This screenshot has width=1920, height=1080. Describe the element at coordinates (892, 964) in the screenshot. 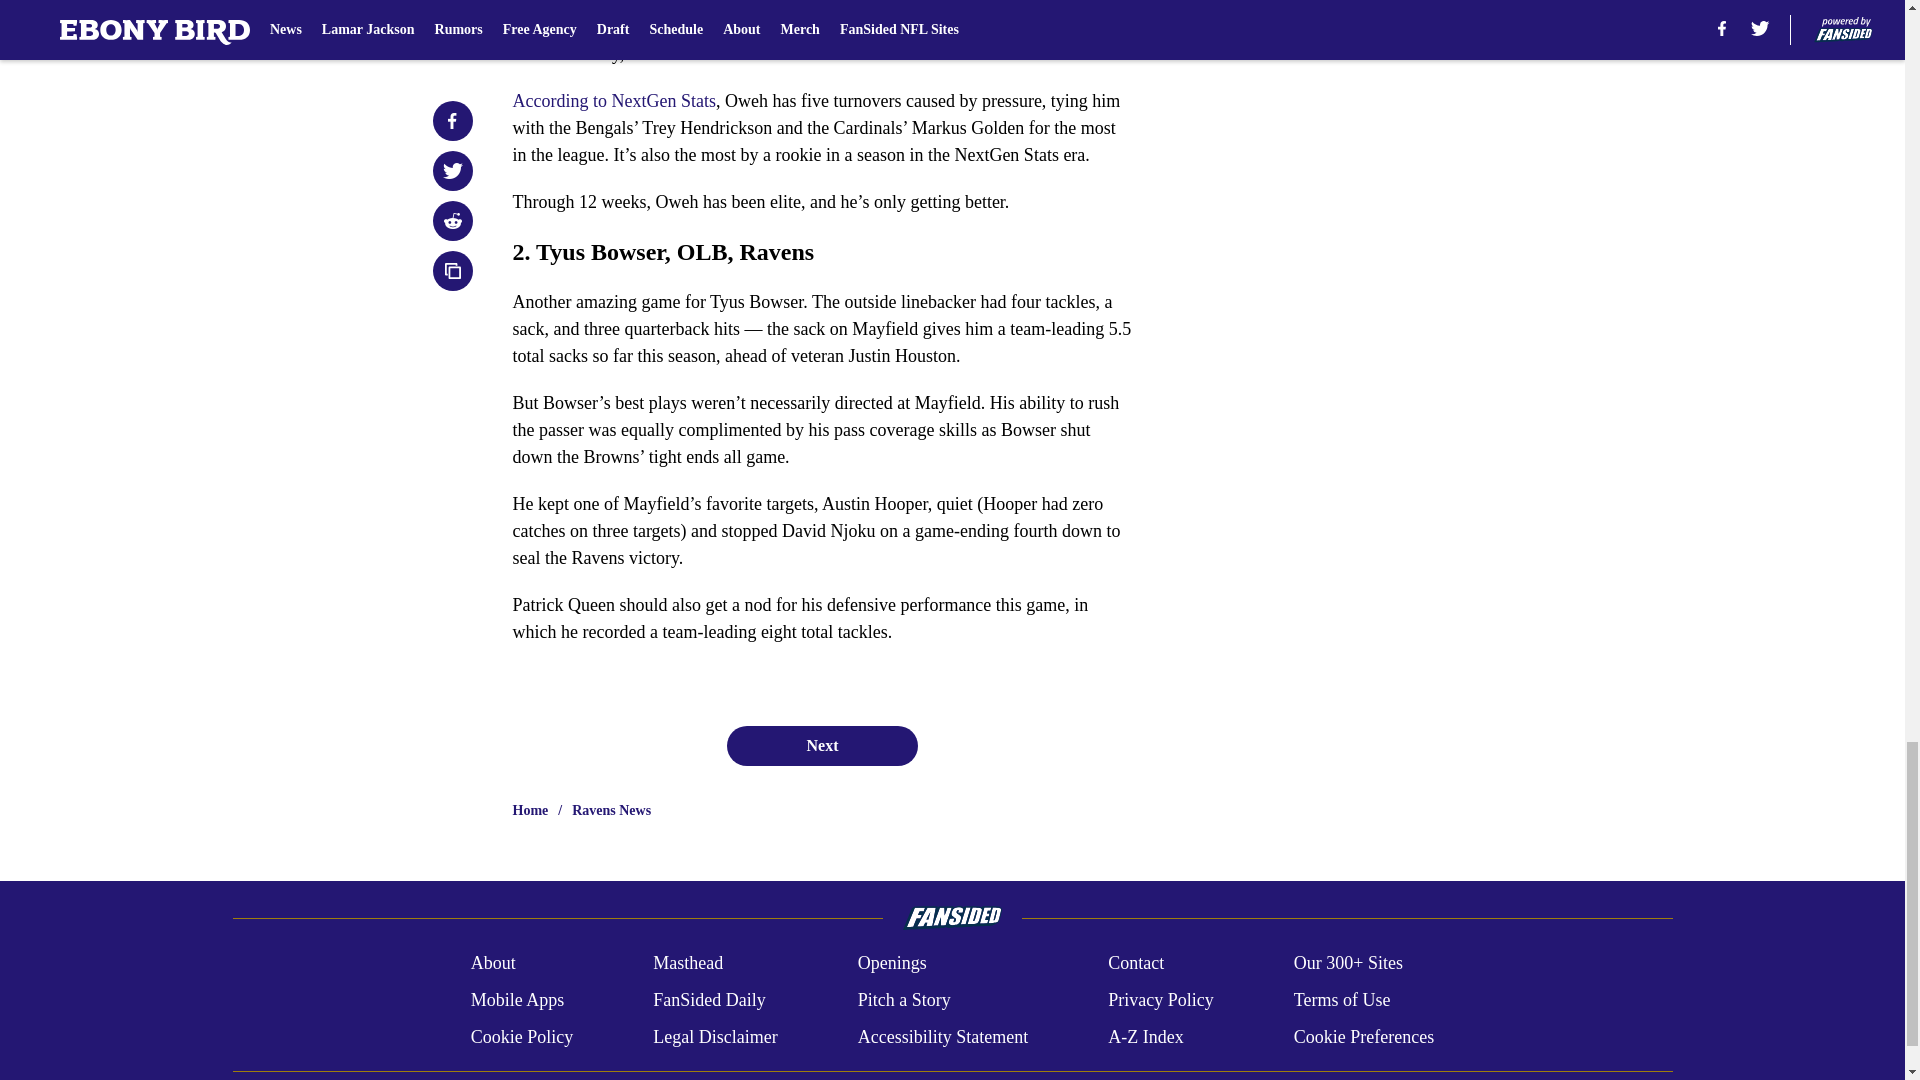

I see `Openings` at that location.